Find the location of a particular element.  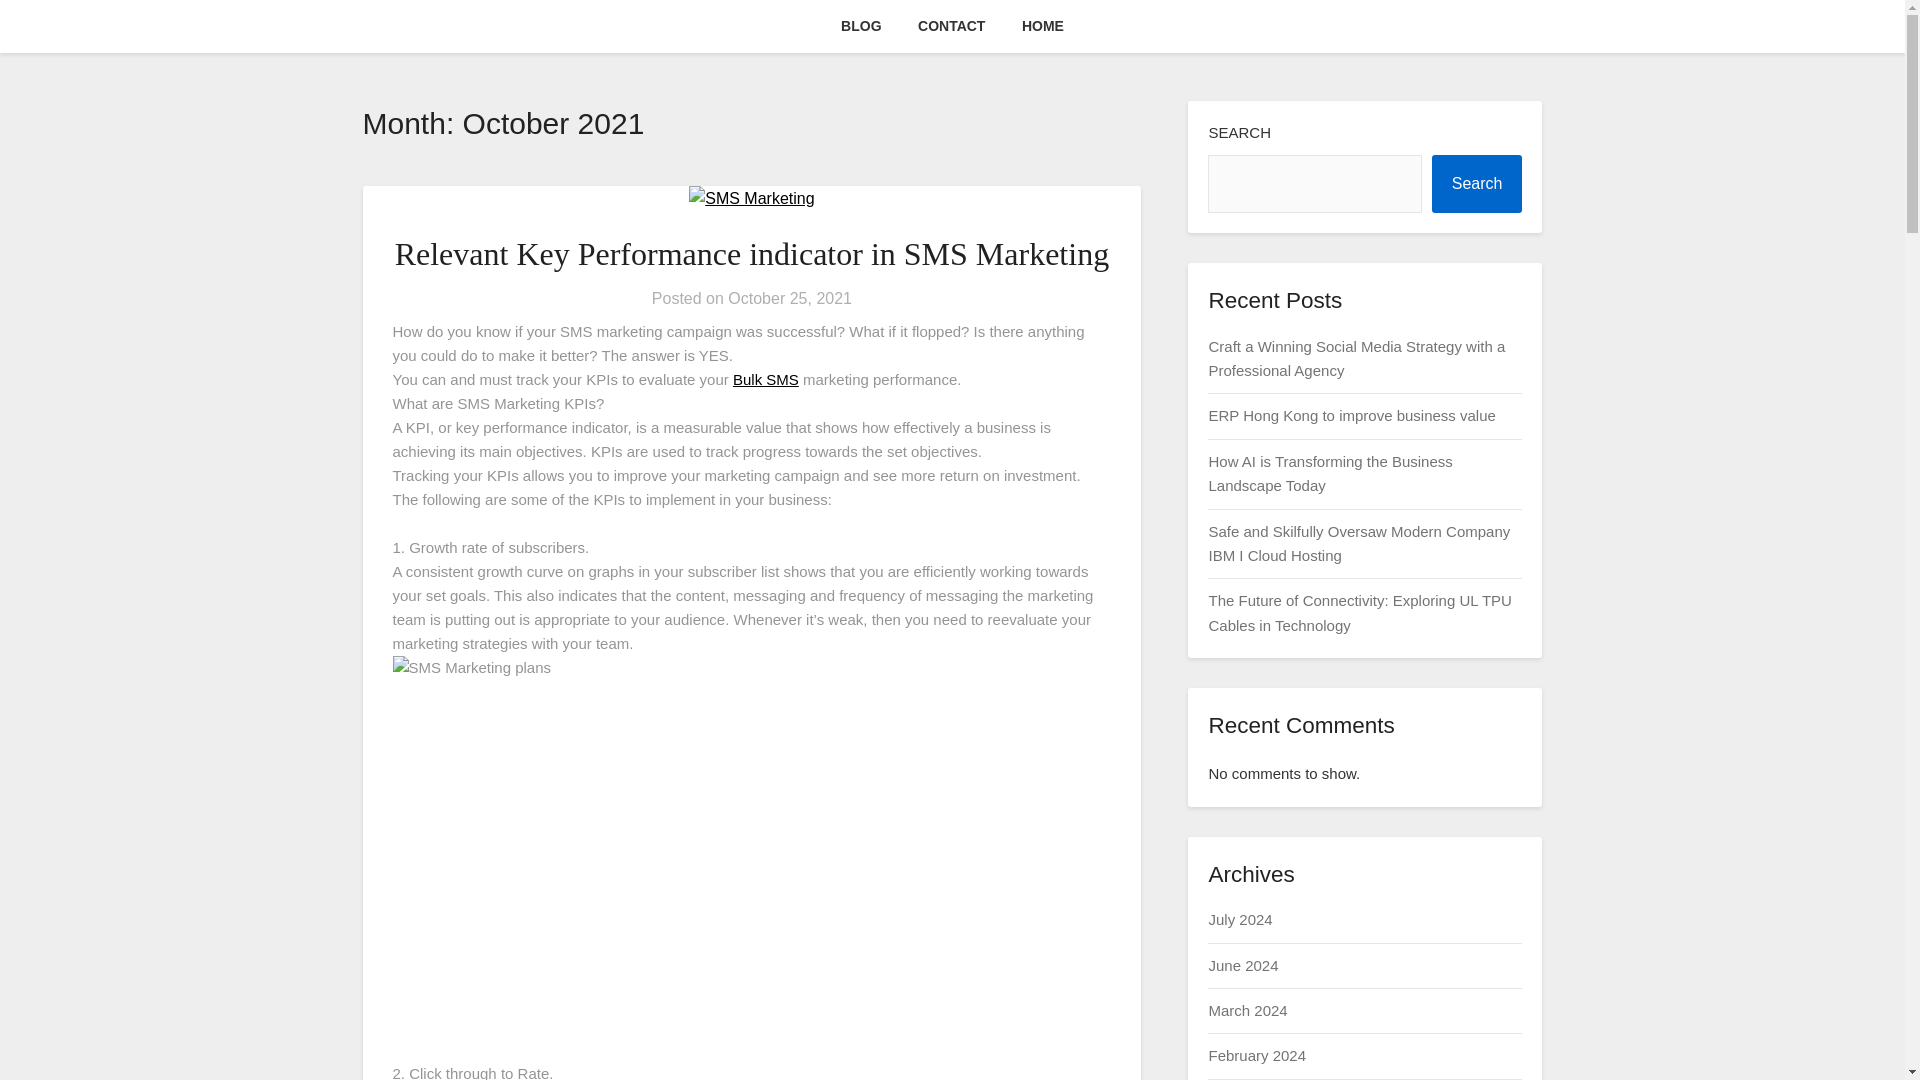

October 25, 2021 is located at coordinates (790, 298).